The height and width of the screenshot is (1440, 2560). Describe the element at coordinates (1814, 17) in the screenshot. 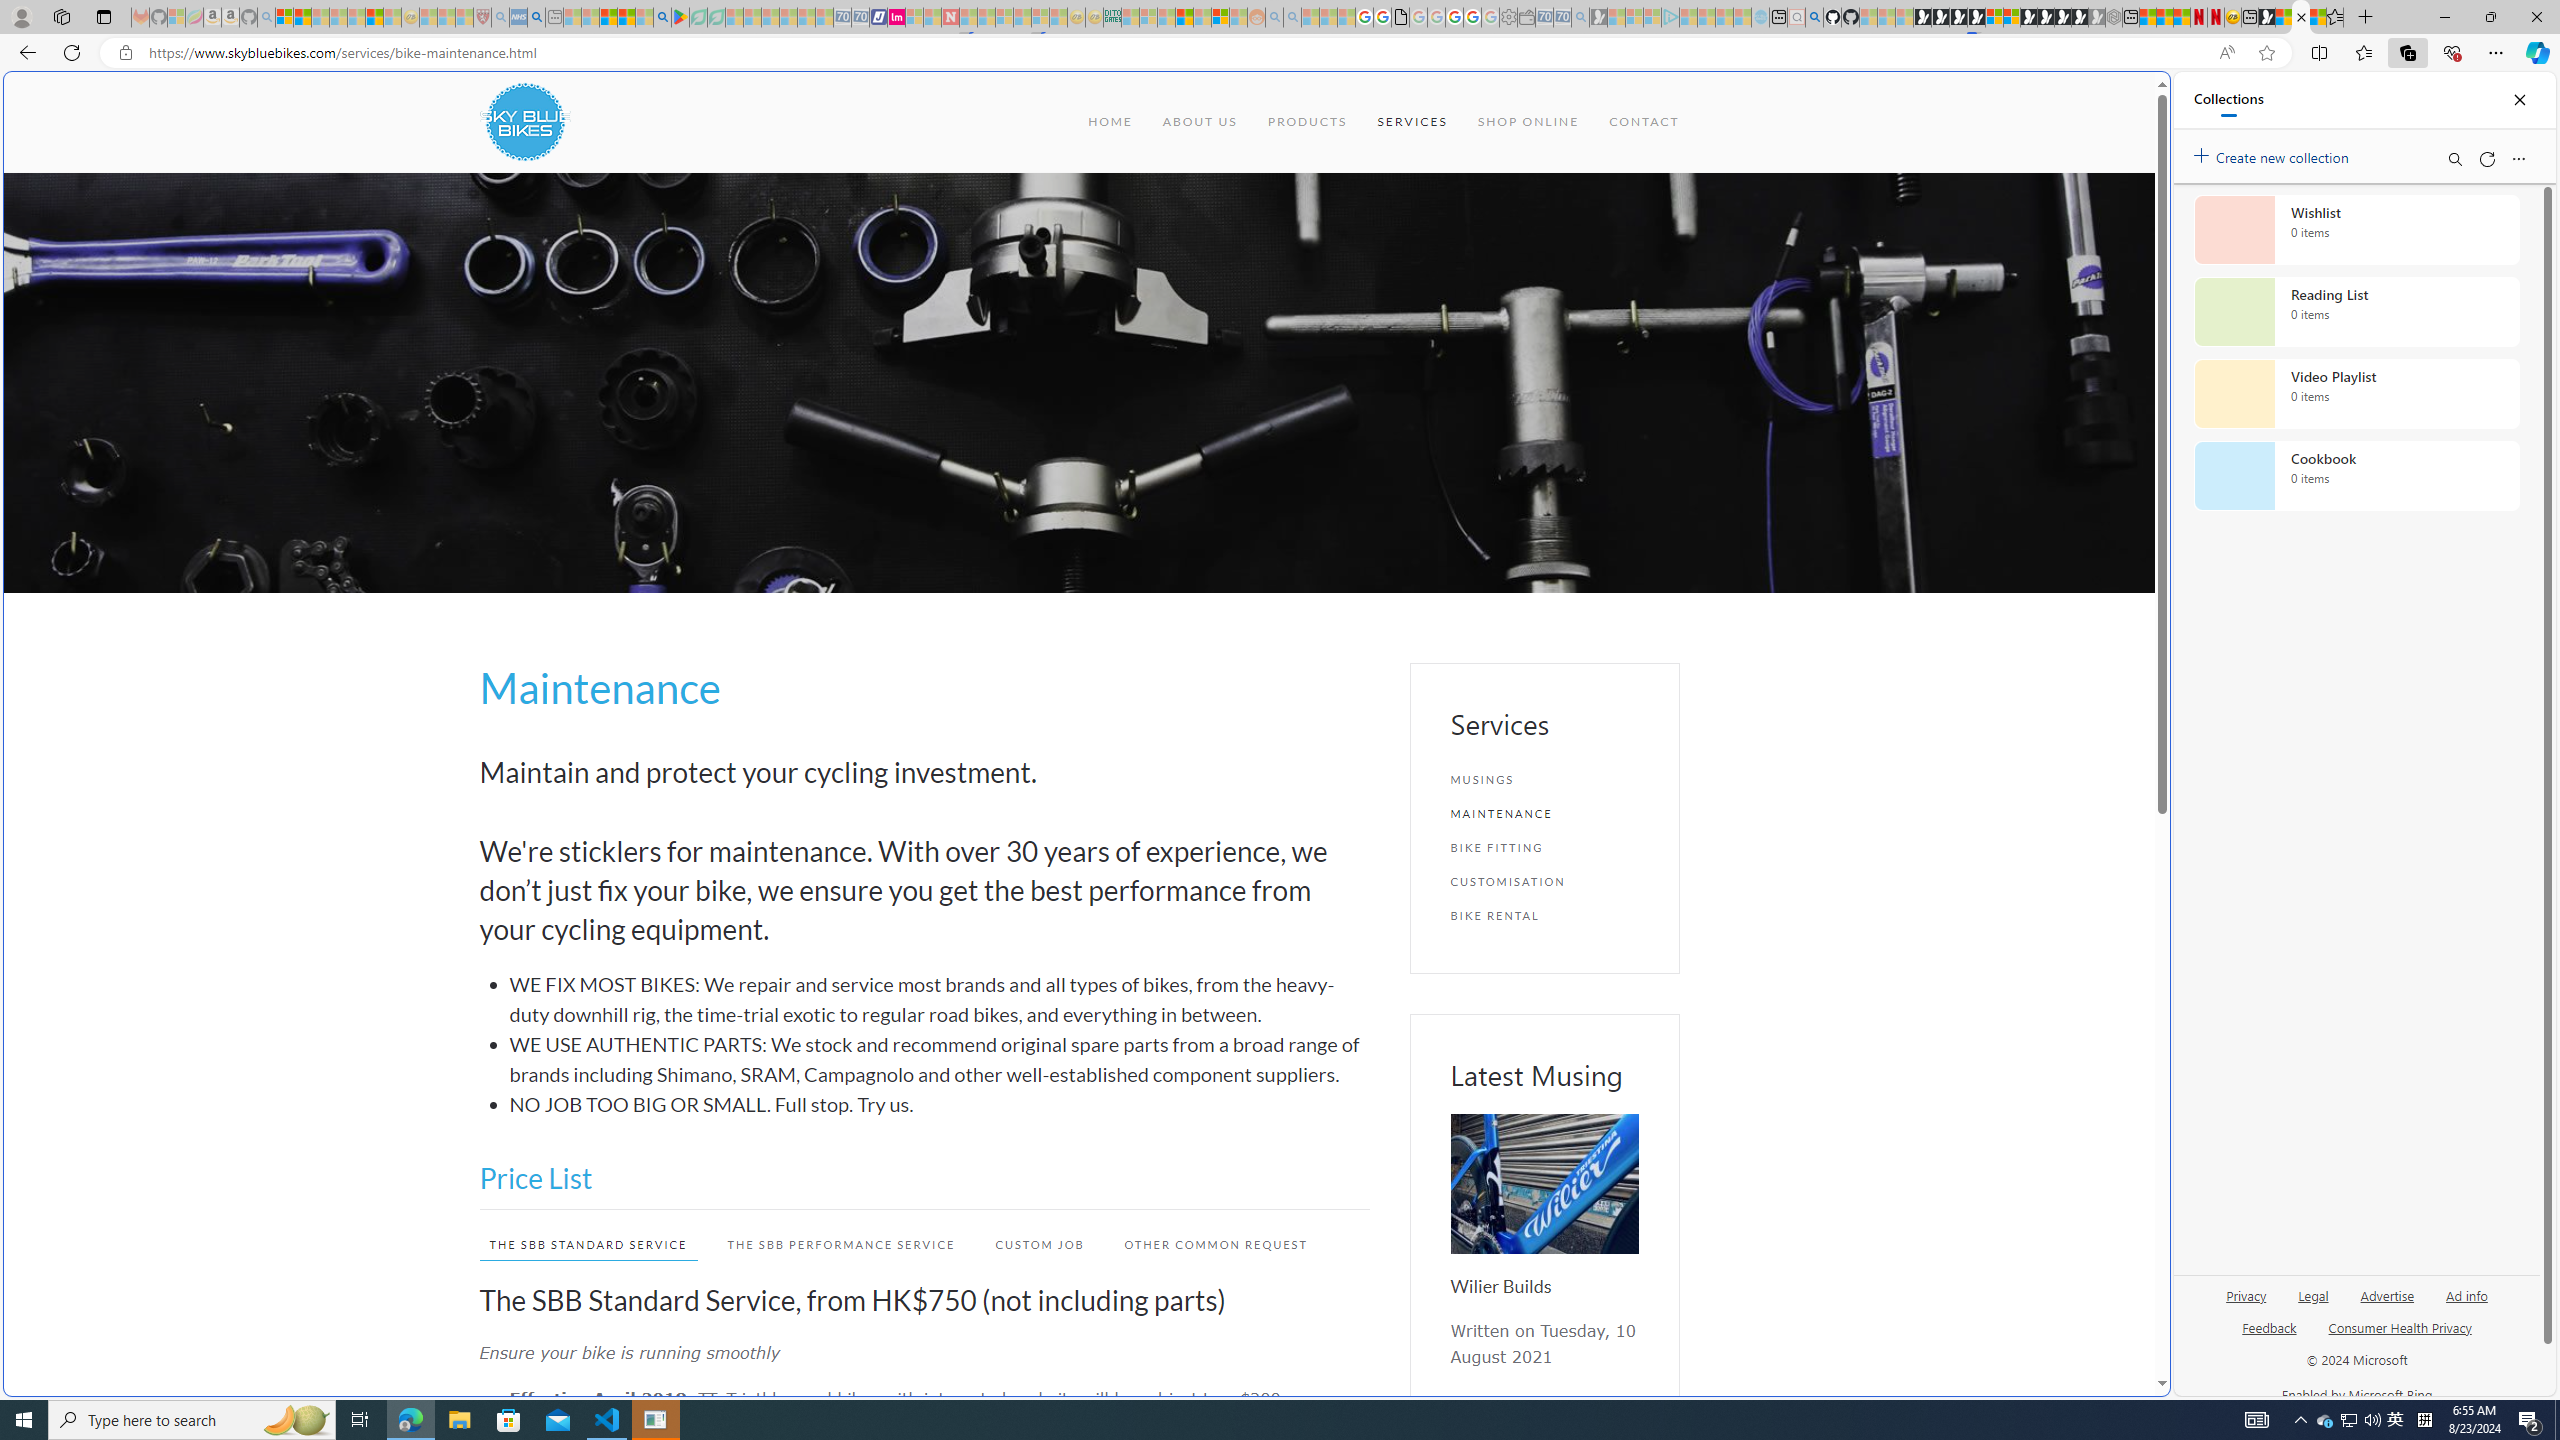

I see `github - Search` at that location.